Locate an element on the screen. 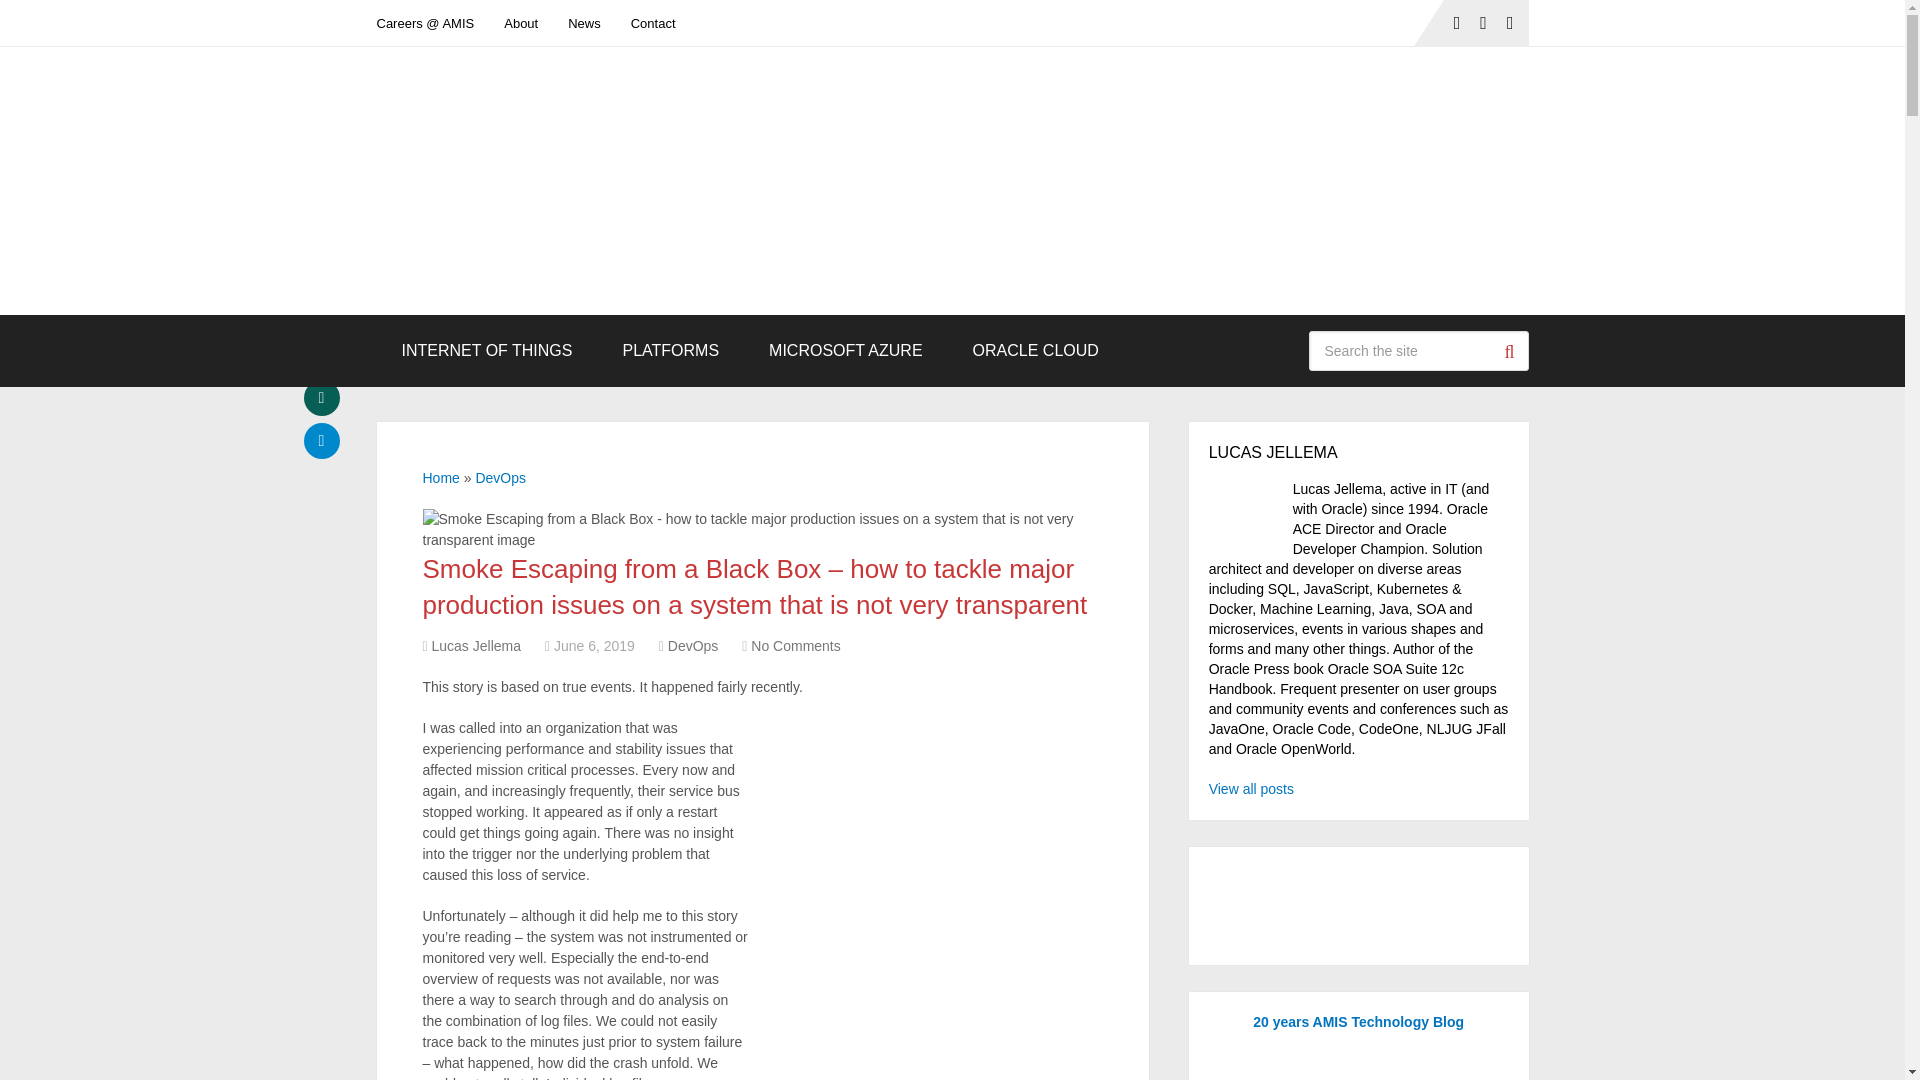  View all posts in DevOps is located at coordinates (693, 646).